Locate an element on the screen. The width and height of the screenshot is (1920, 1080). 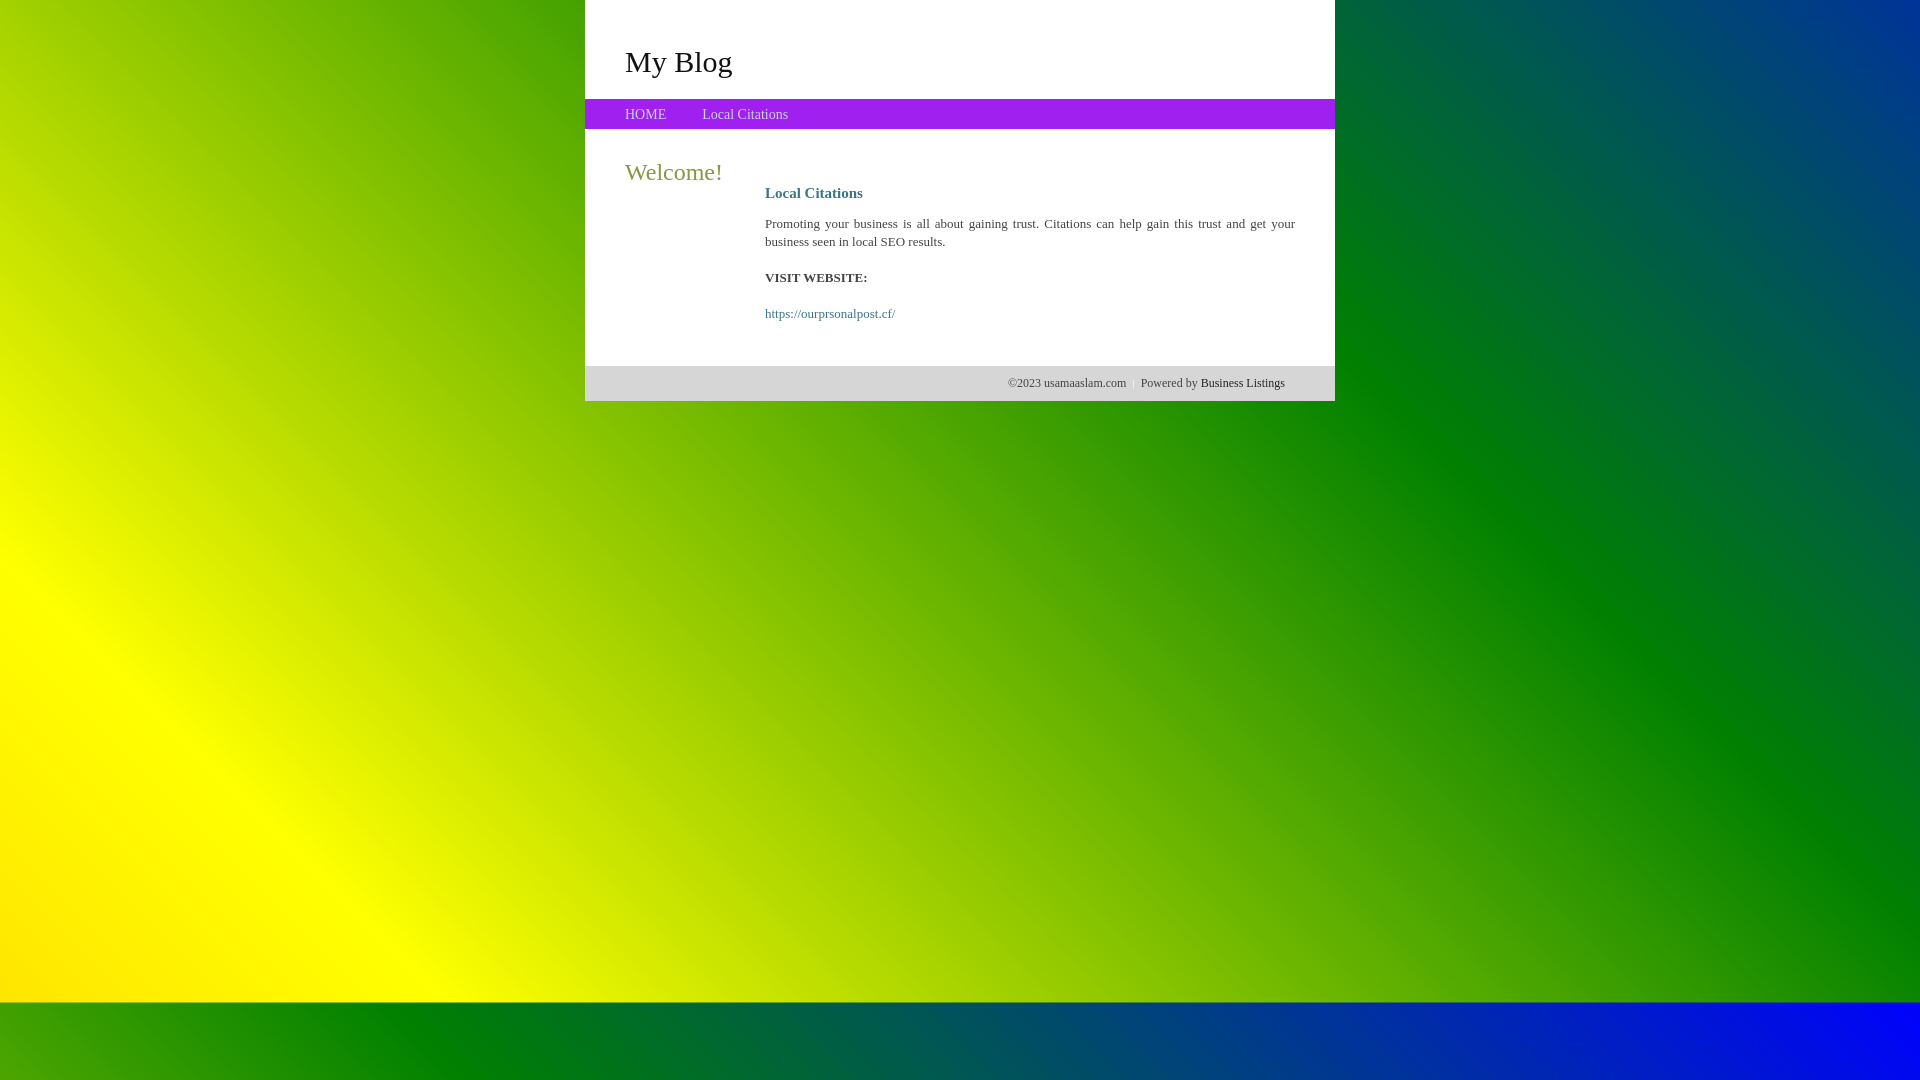
Business Listings is located at coordinates (1243, 383).